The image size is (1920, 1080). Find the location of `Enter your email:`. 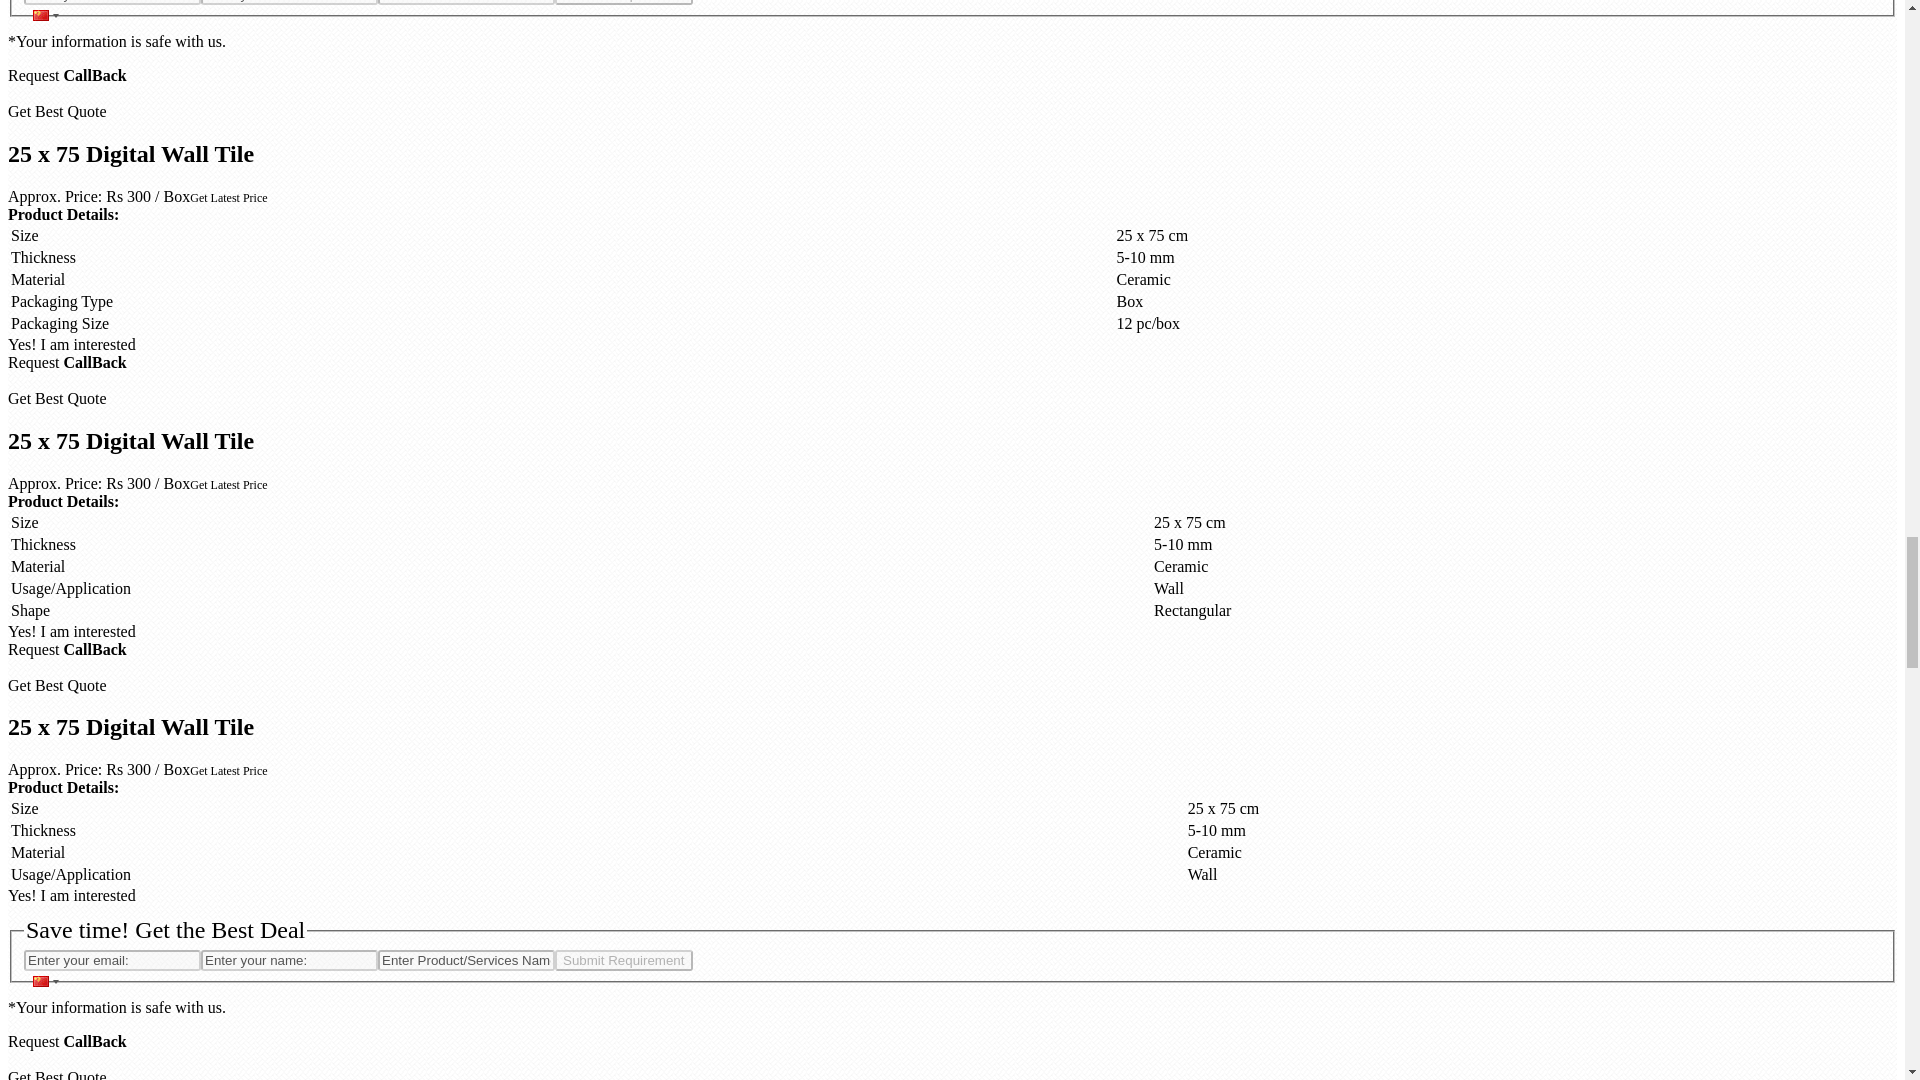

Enter your email: is located at coordinates (112, 960).